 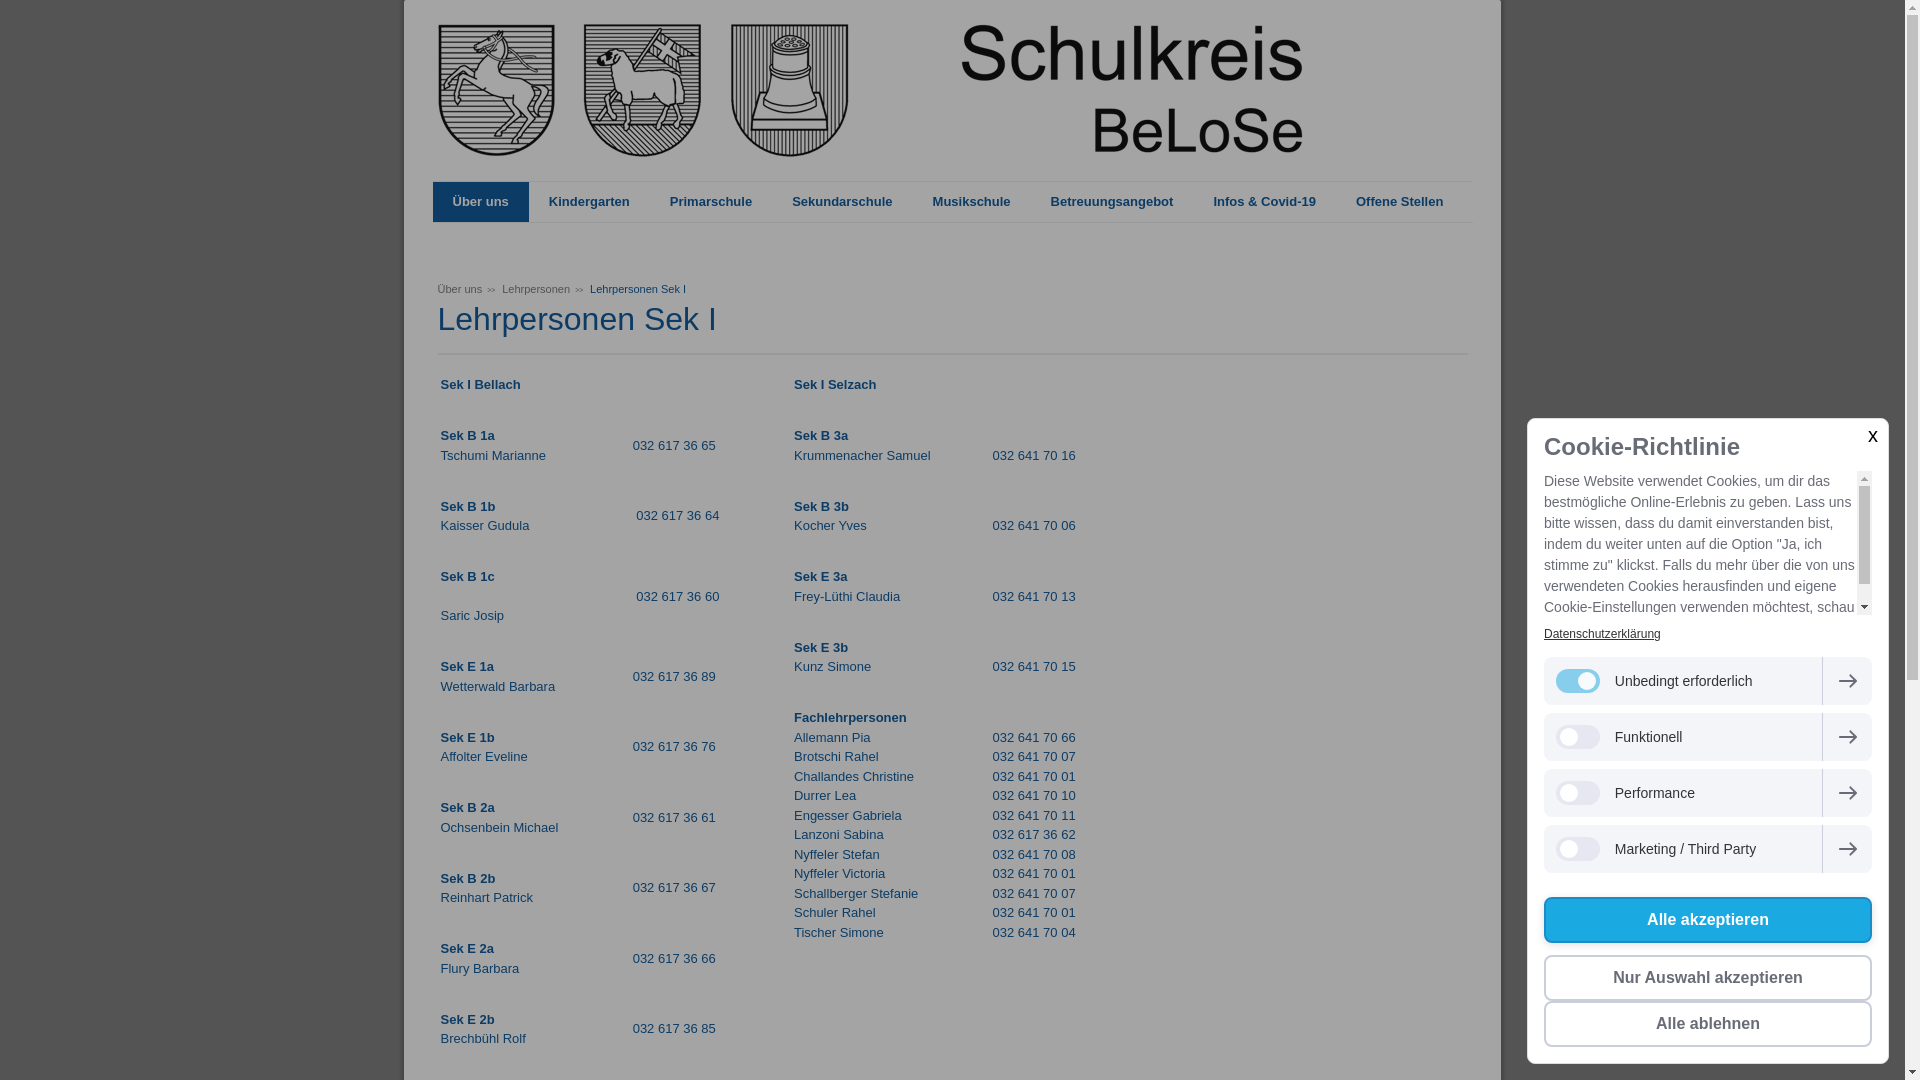 I want to click on Alle akzeptieren, so click(x=1708, y=920).